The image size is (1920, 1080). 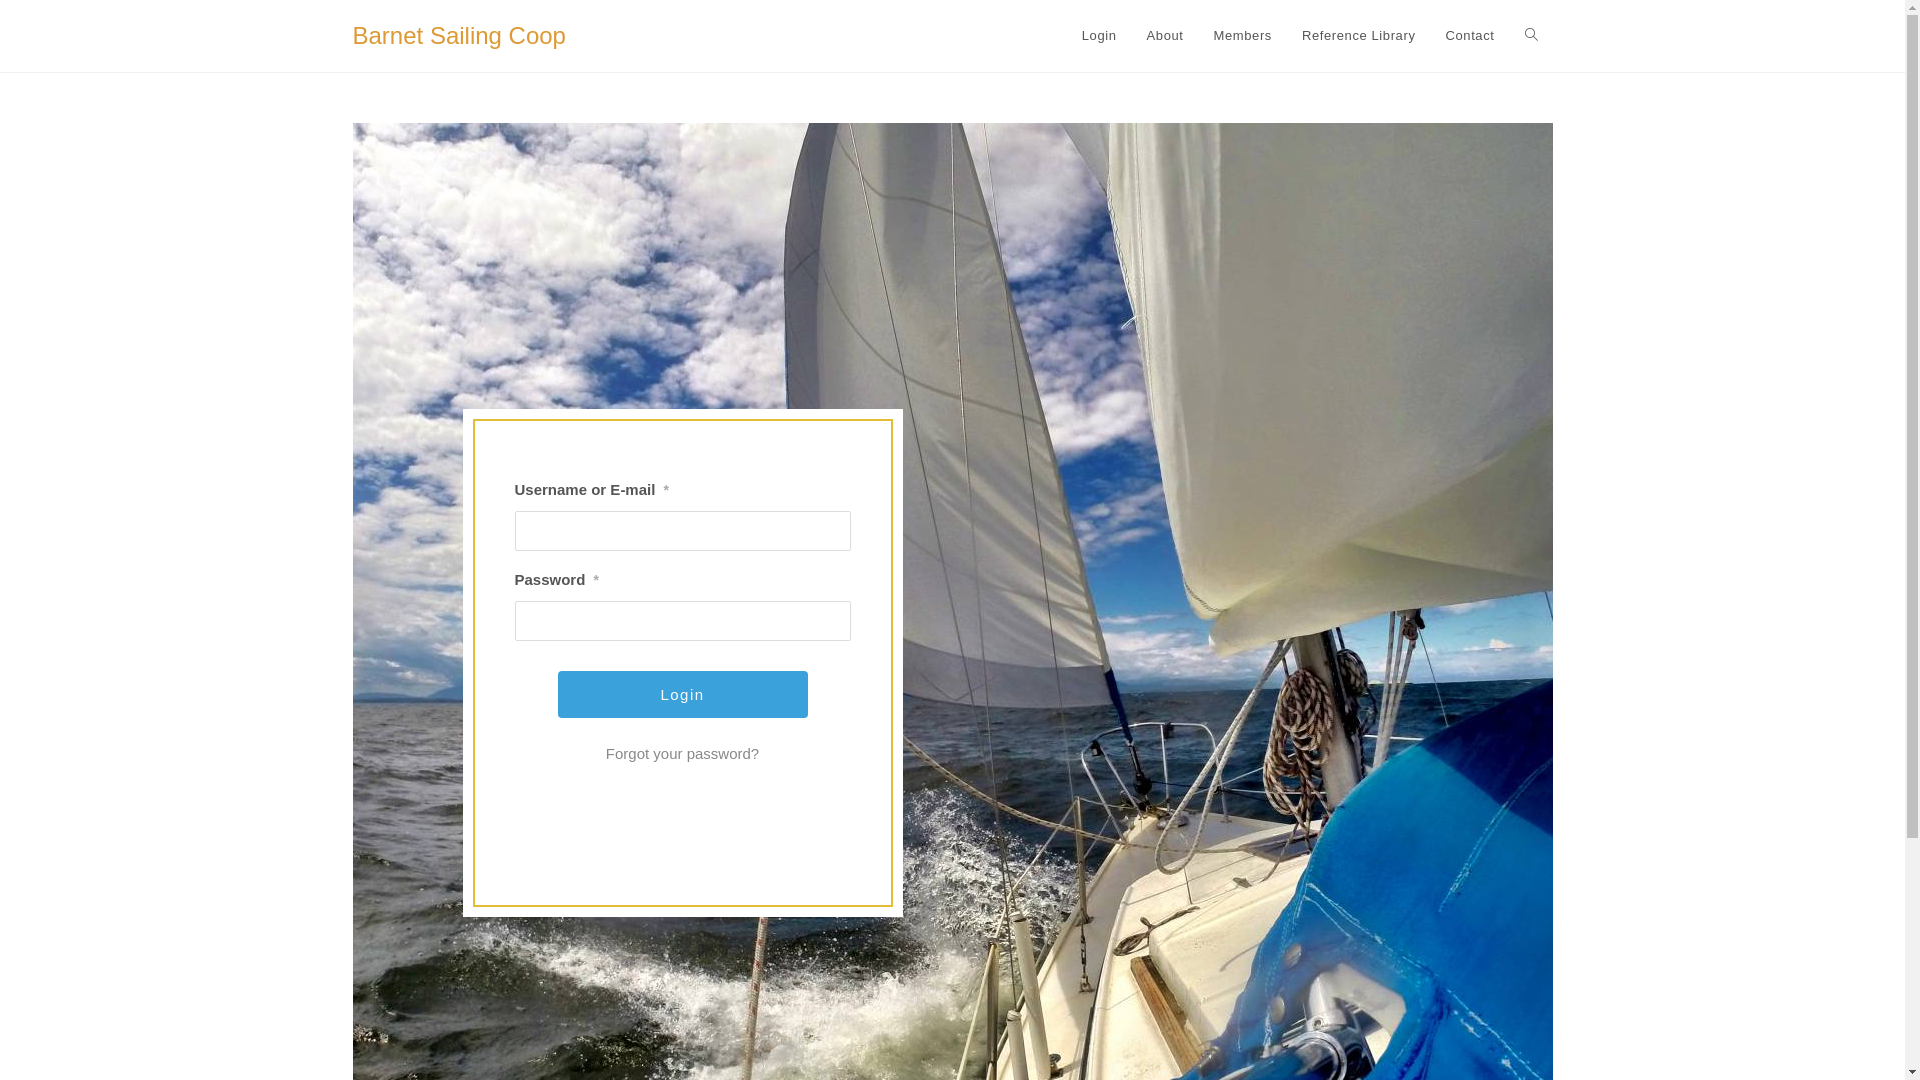 I want to click on Forgot your password?, so click(x=682, y=754).